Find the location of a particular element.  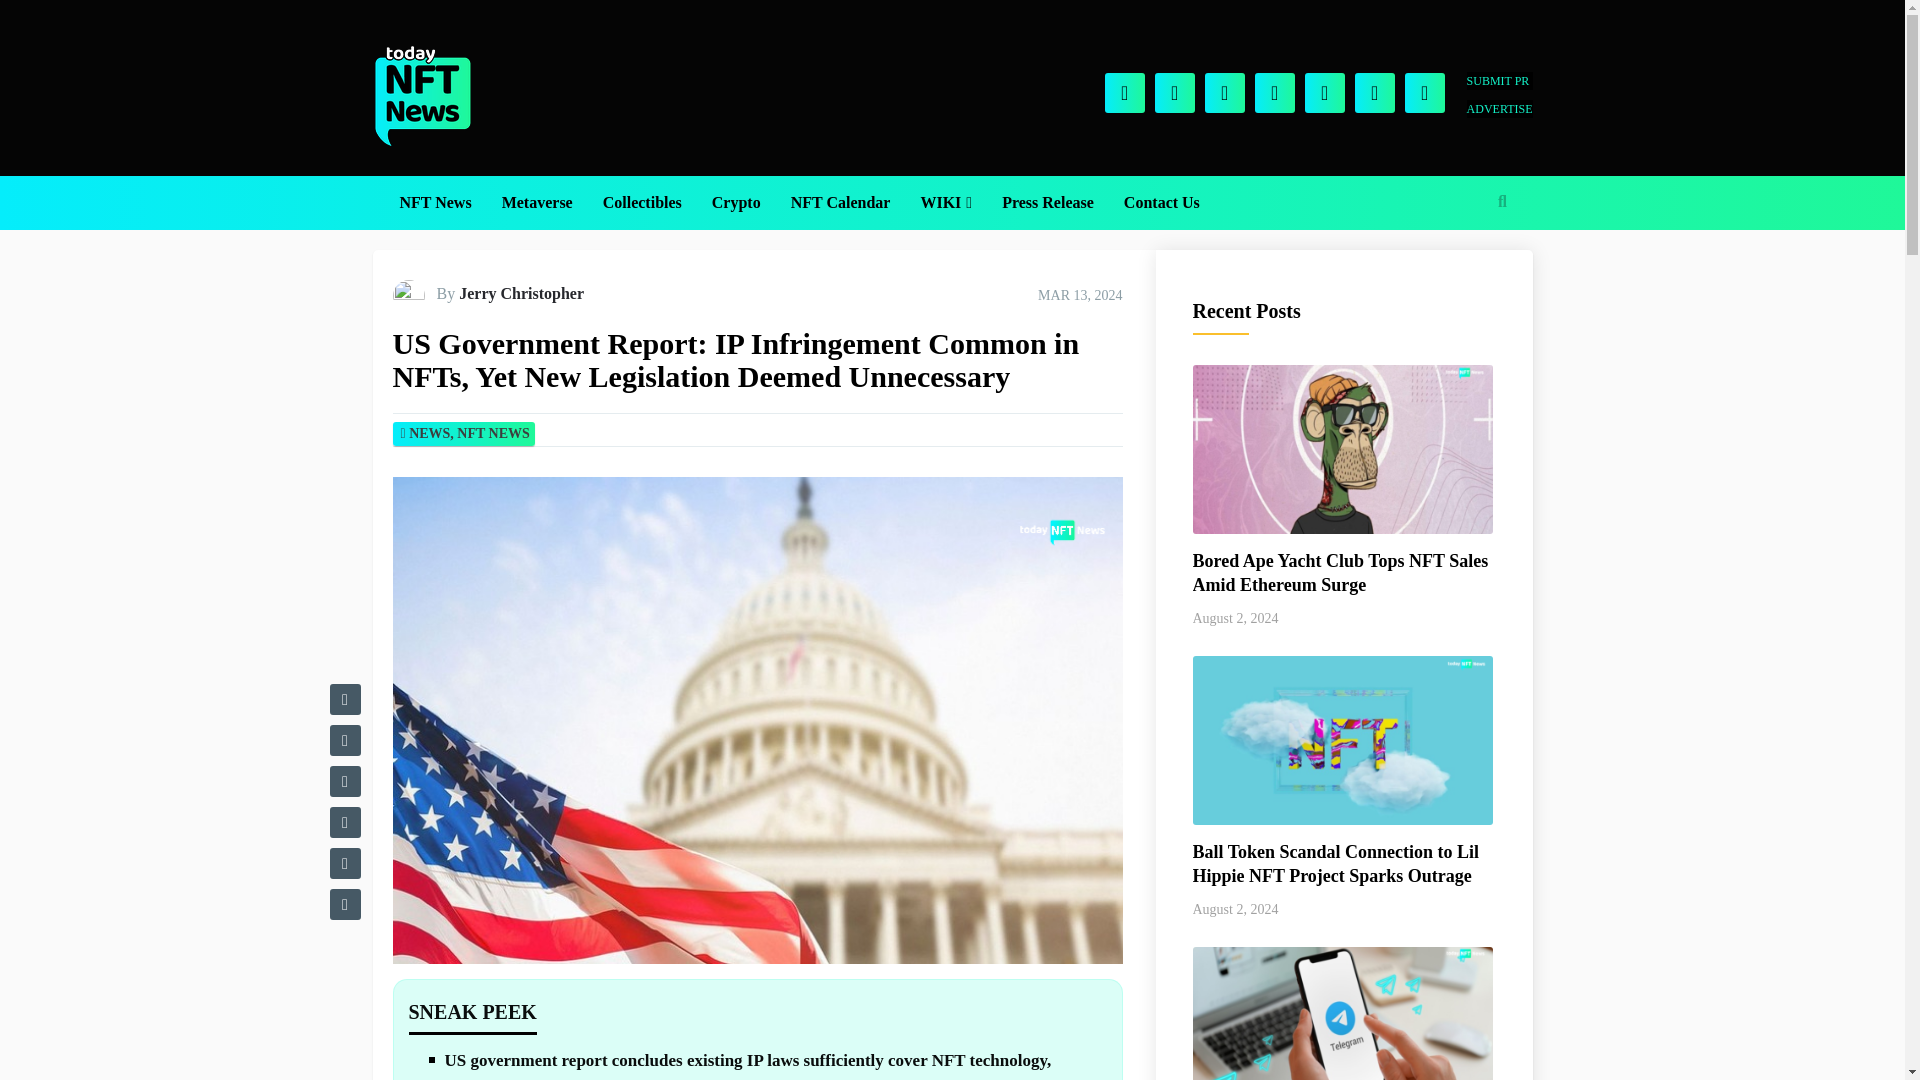

WIKI is located at coordinates (945, 203).